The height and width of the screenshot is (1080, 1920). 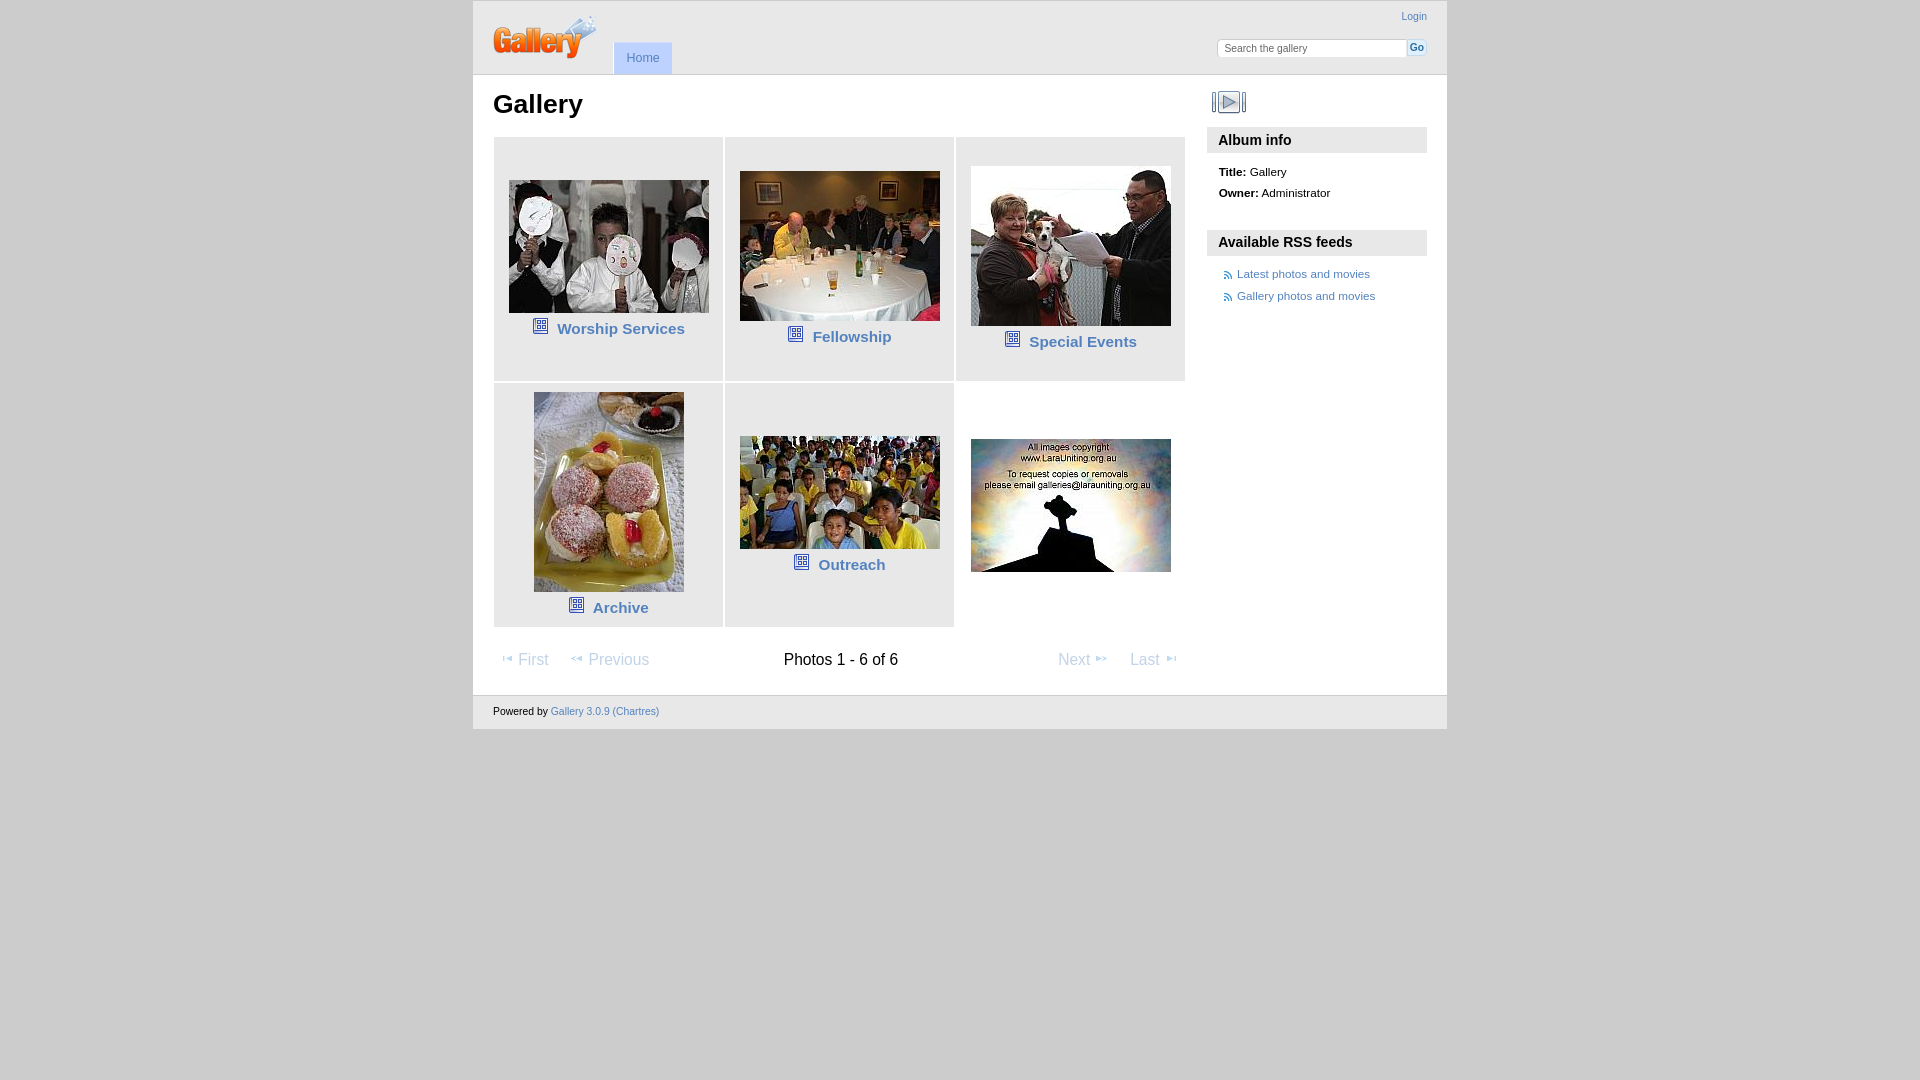 What do you see at coordinates (1084, 660) in the screenshot?
I see `Next` at bounding box center [1084, 660].